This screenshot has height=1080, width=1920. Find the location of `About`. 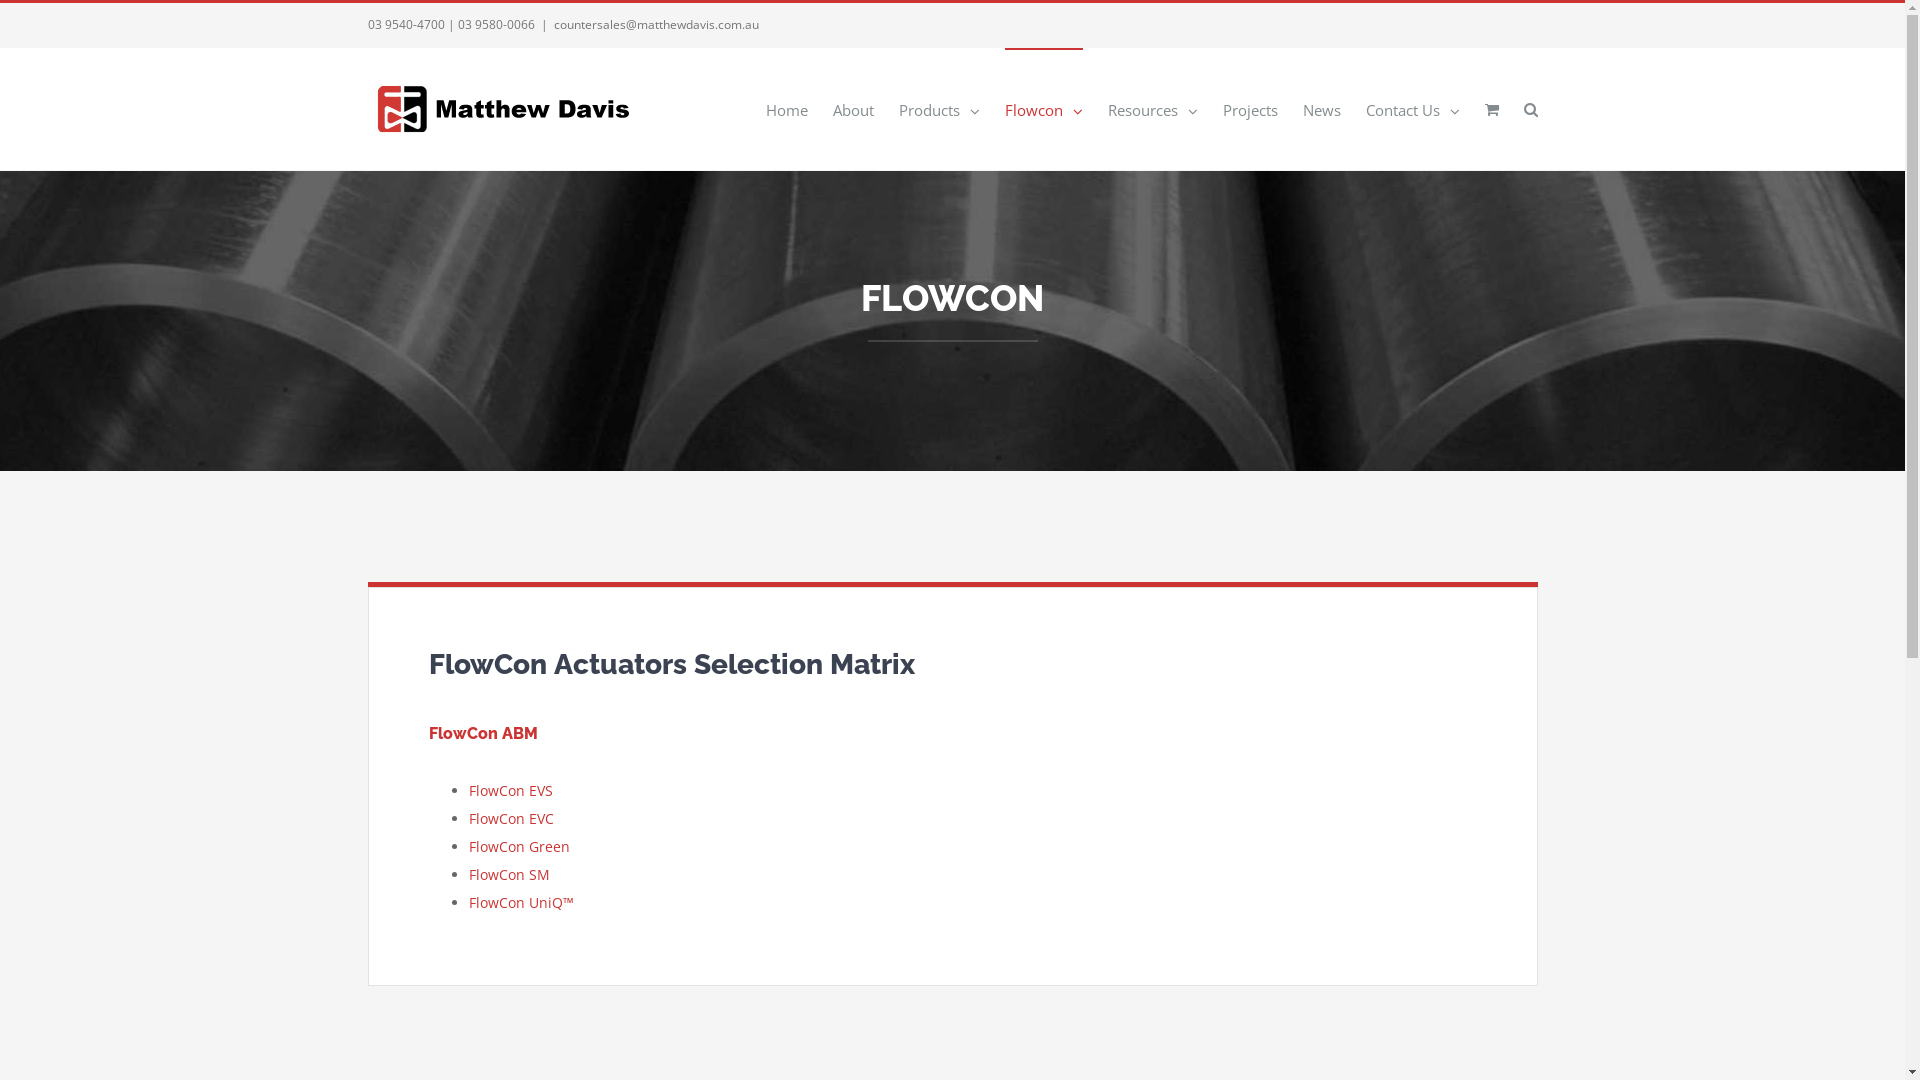

About is located at coordinates (852, 109).